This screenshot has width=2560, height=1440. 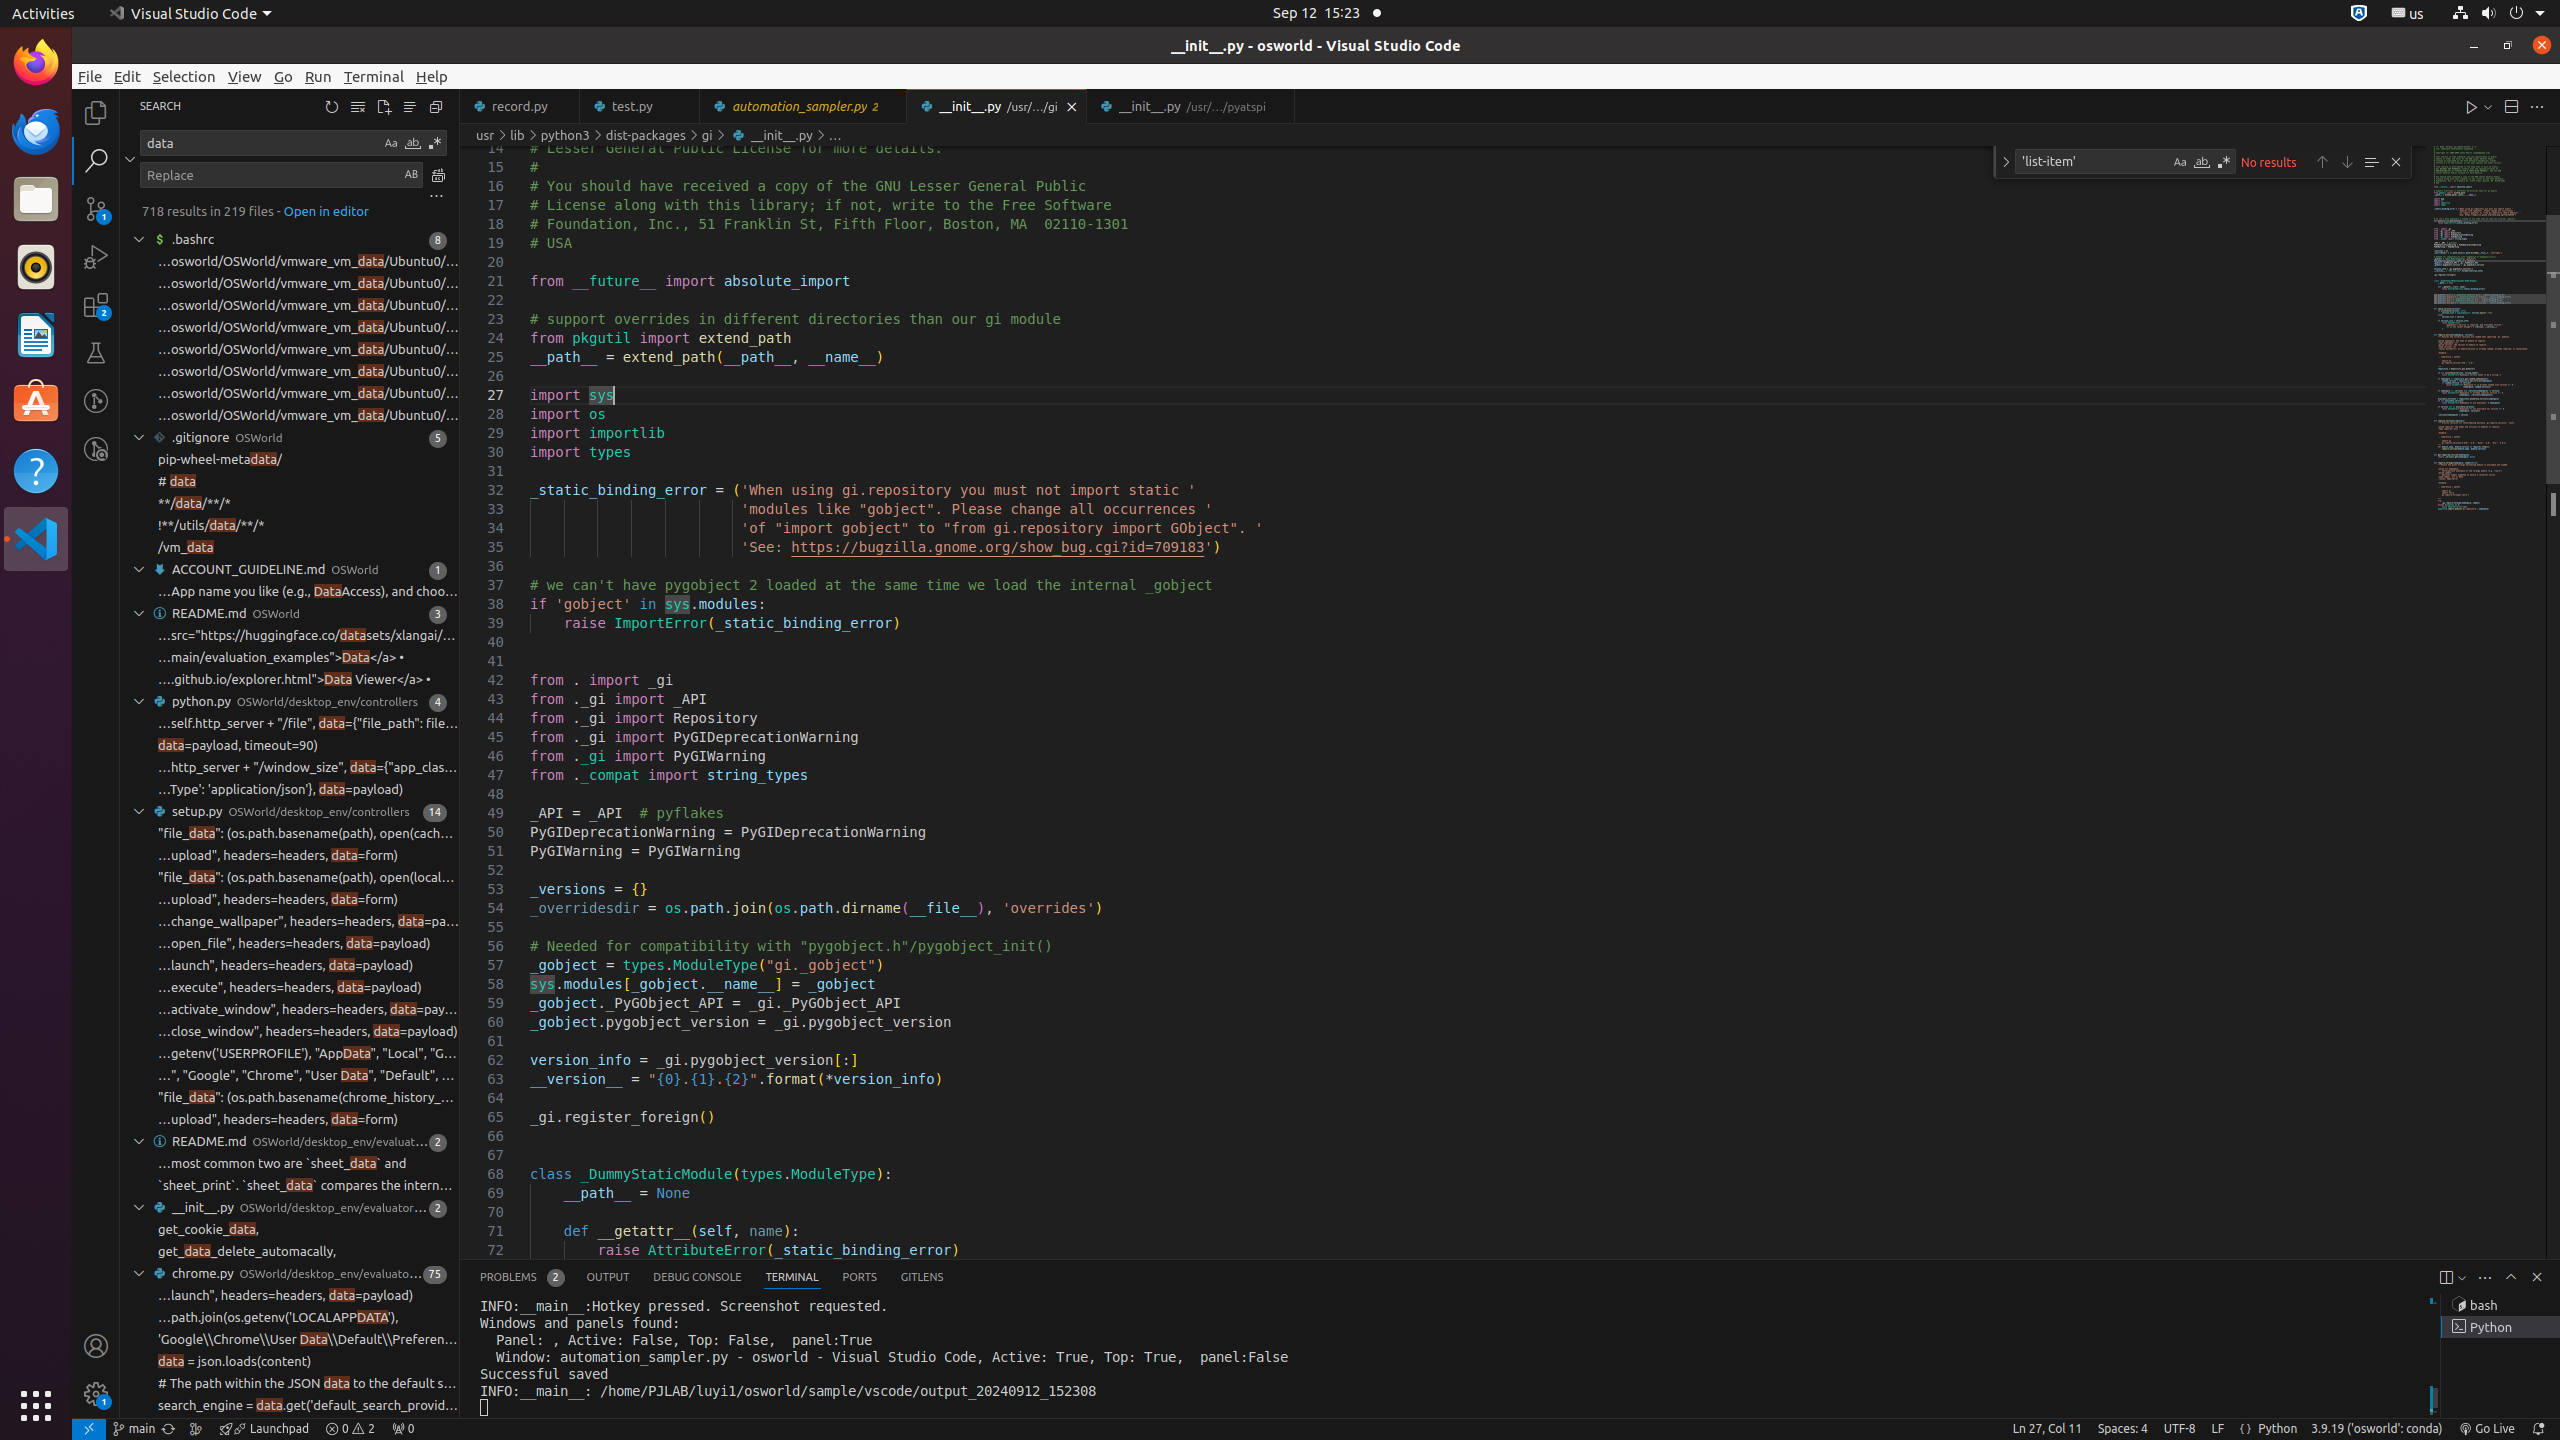 I want to click on Source Control (Ctrl+Shift+G G) - 1 pending changes, so click(x=96, y=208).